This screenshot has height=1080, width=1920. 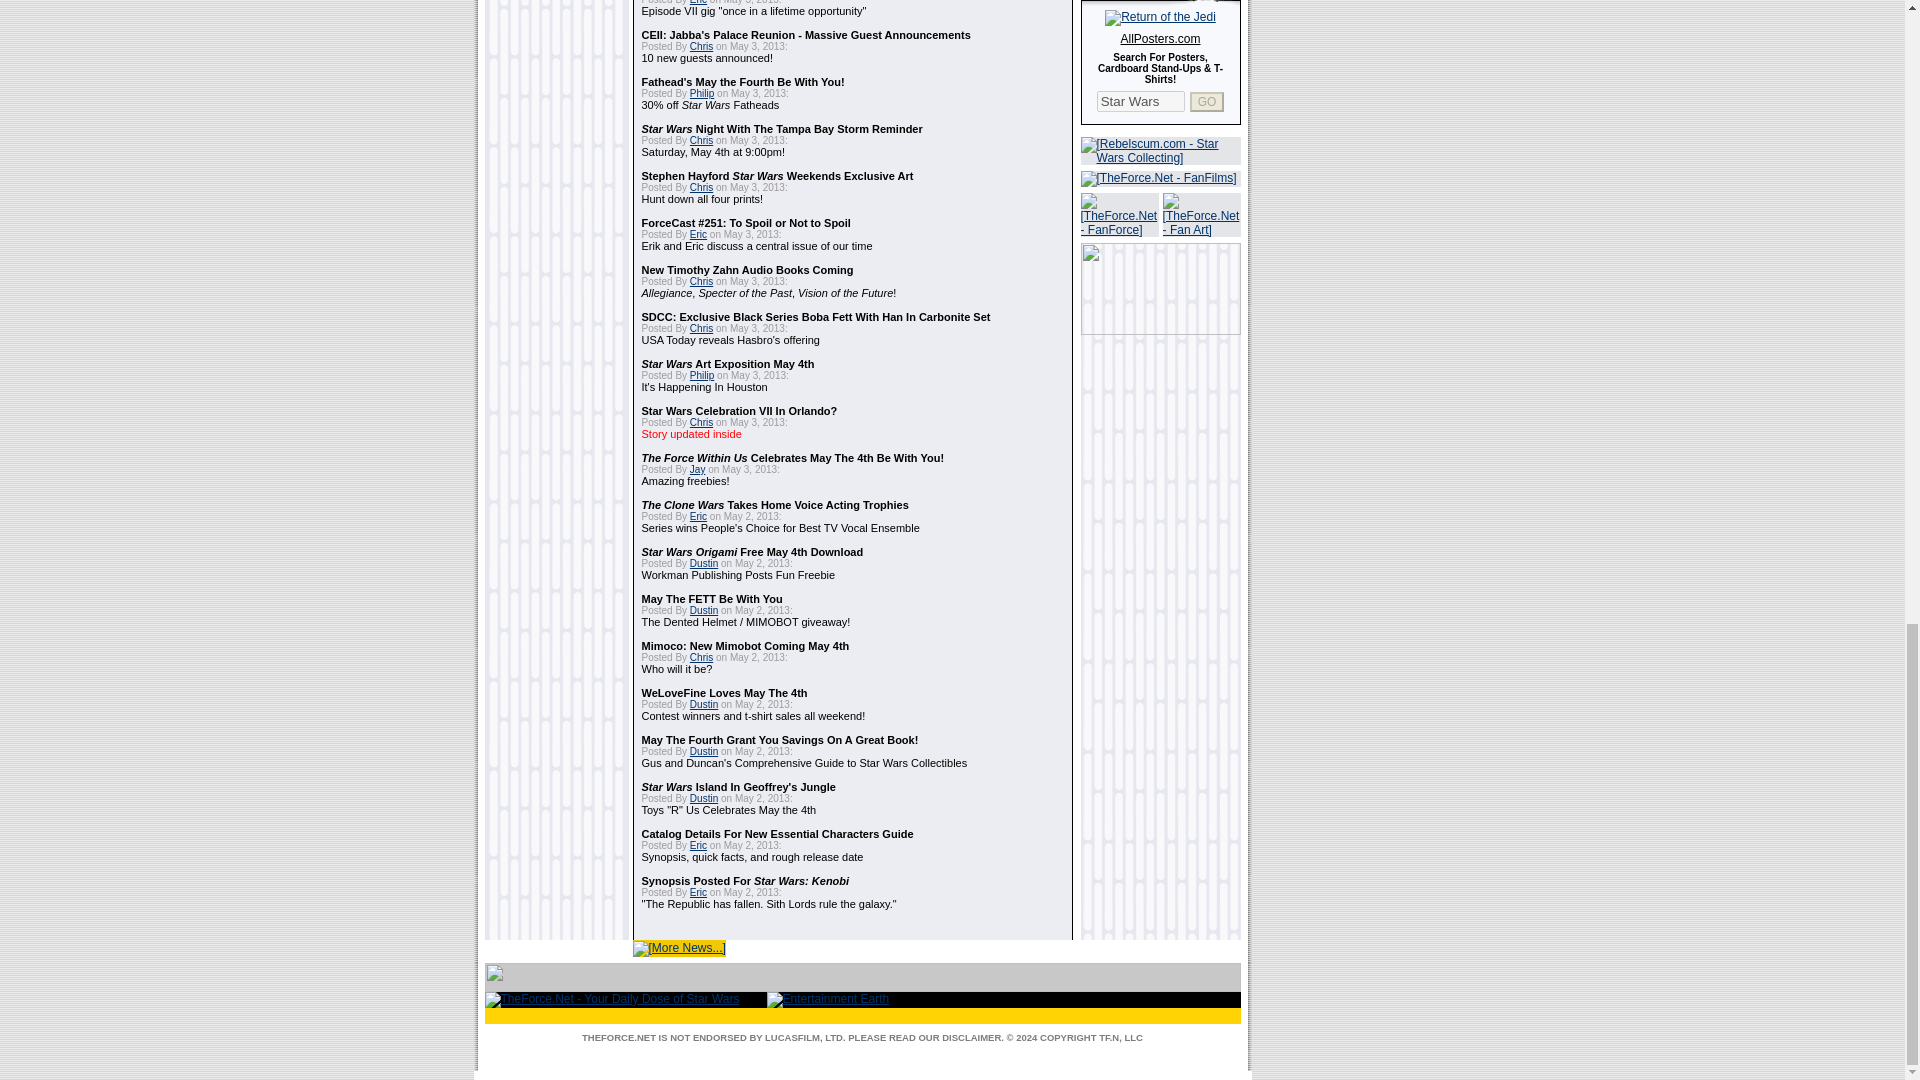 I want to click on Chris, so click(x=700, y=140).